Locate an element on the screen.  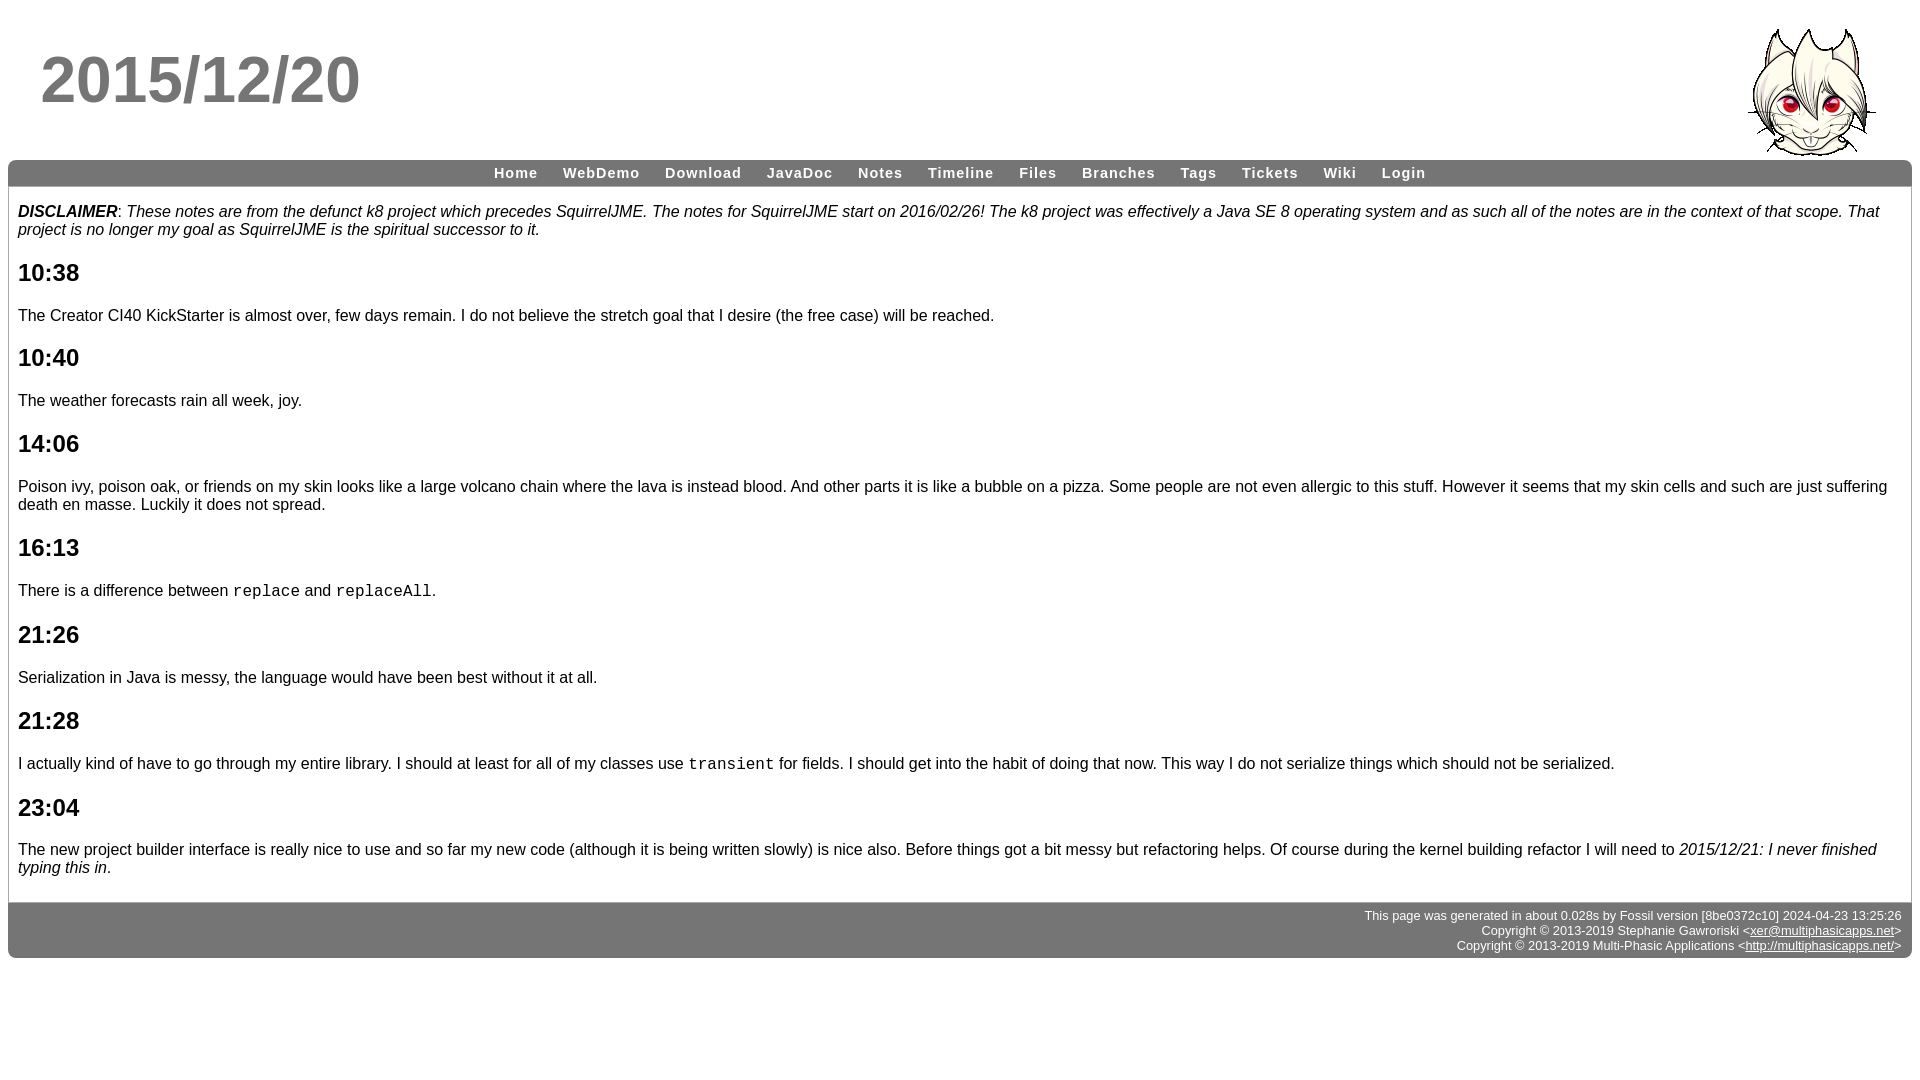
Files is located at coordinates (1038, 172).